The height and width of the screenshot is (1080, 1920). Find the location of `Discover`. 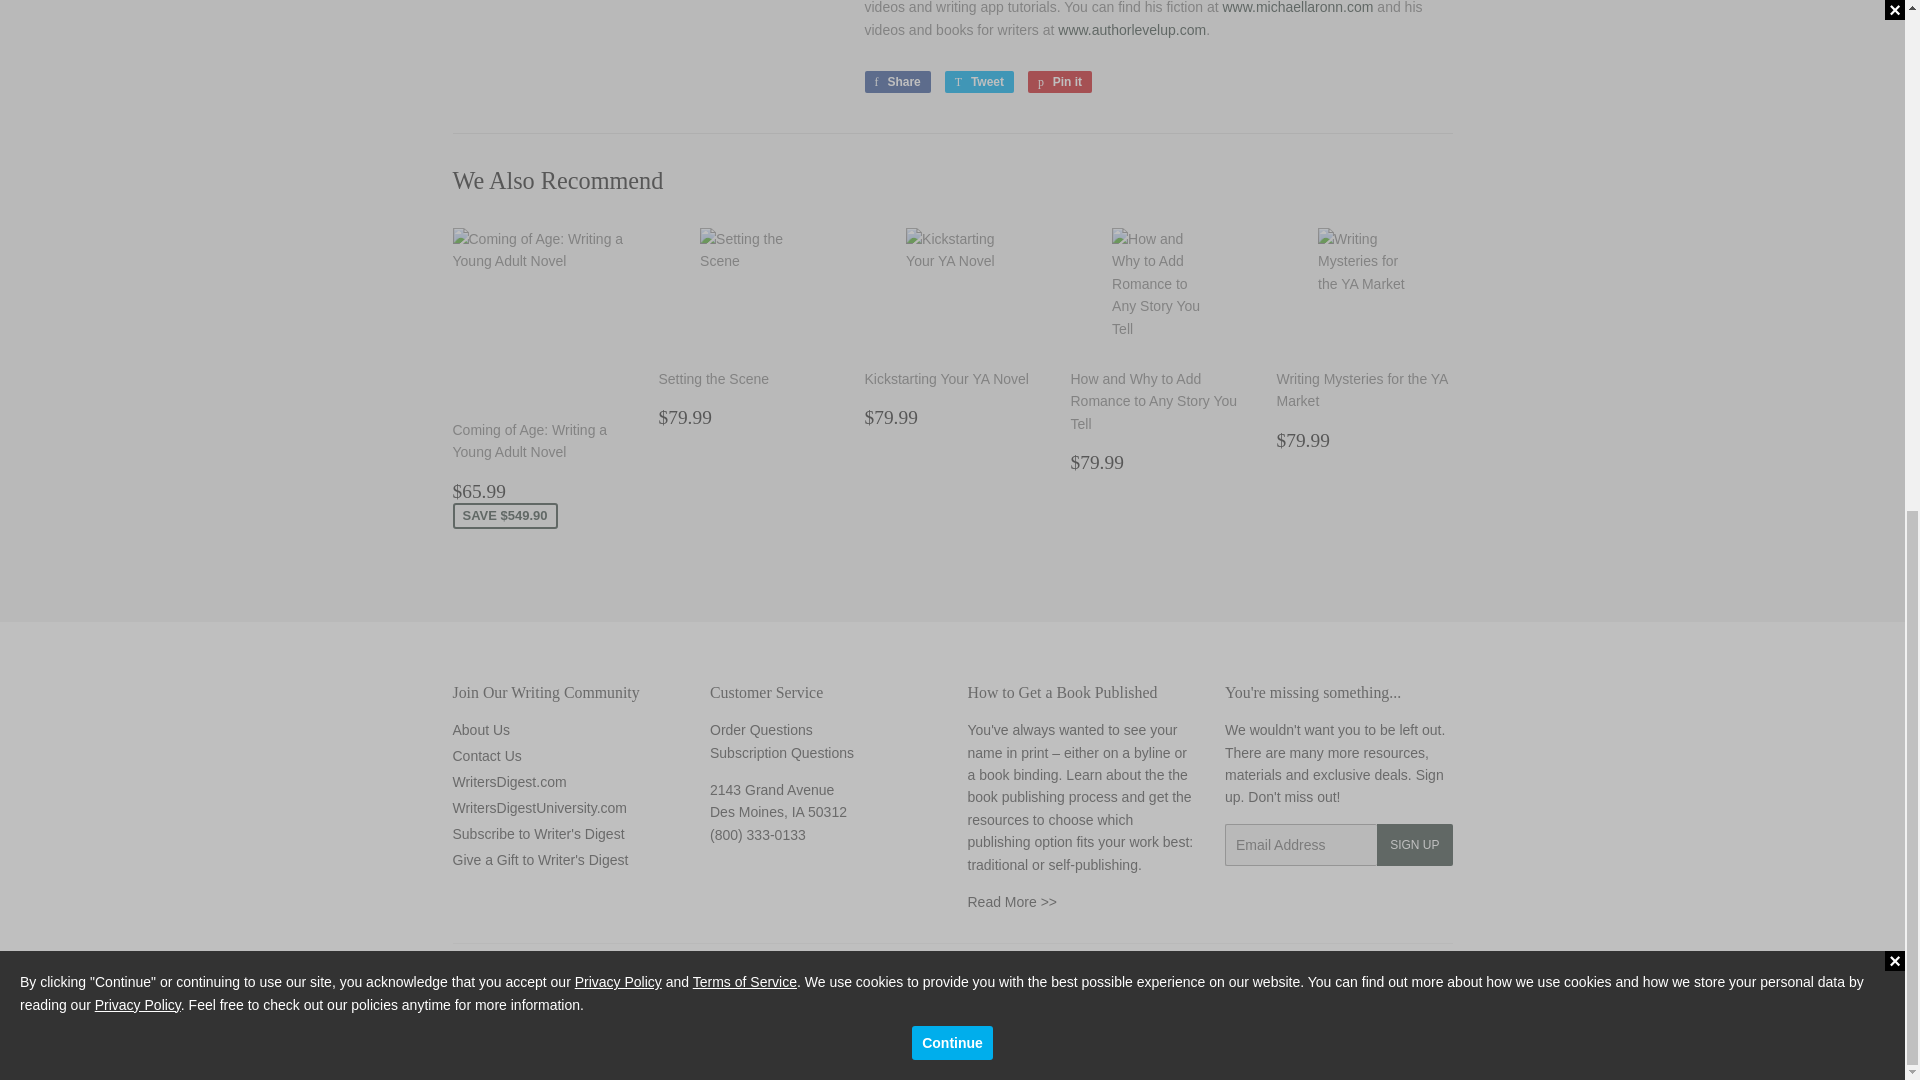

Discover is located at coordinates (1326, 1047).